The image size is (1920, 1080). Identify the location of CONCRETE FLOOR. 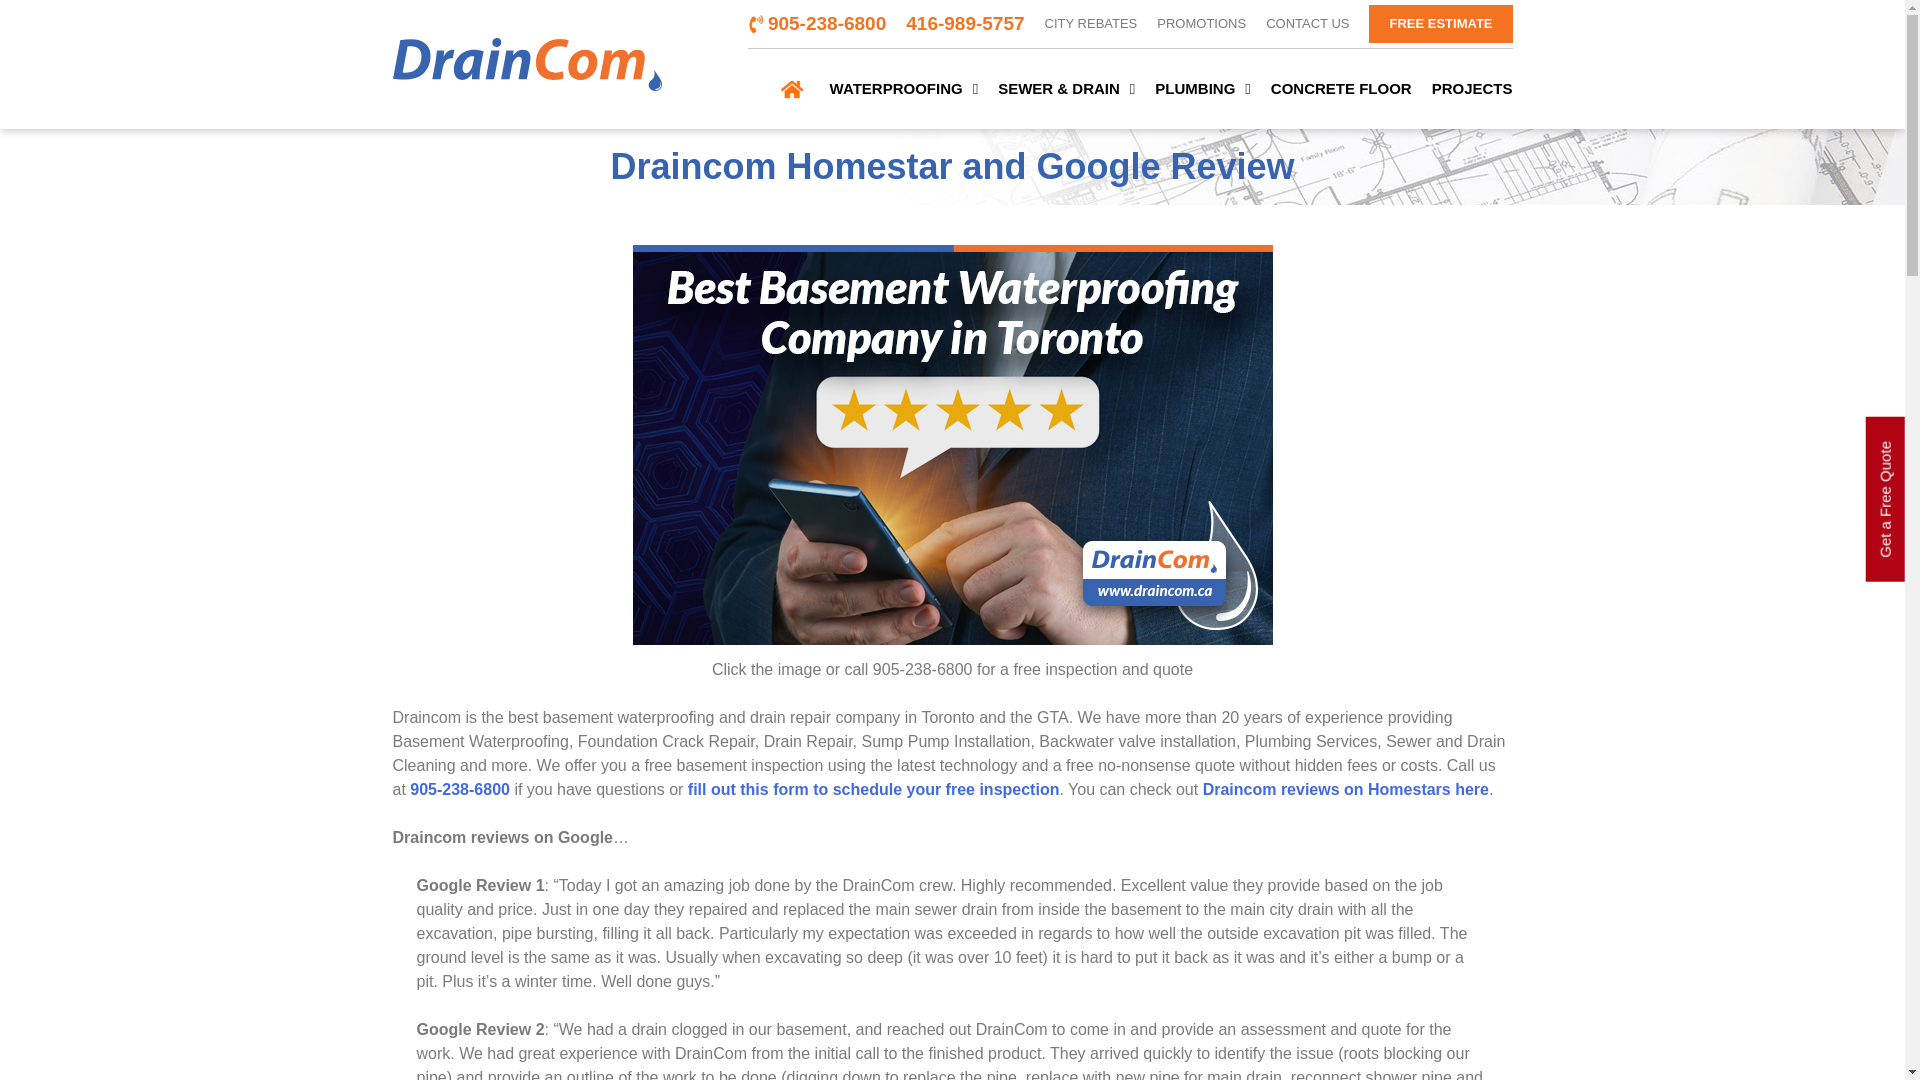
(1341, 88).